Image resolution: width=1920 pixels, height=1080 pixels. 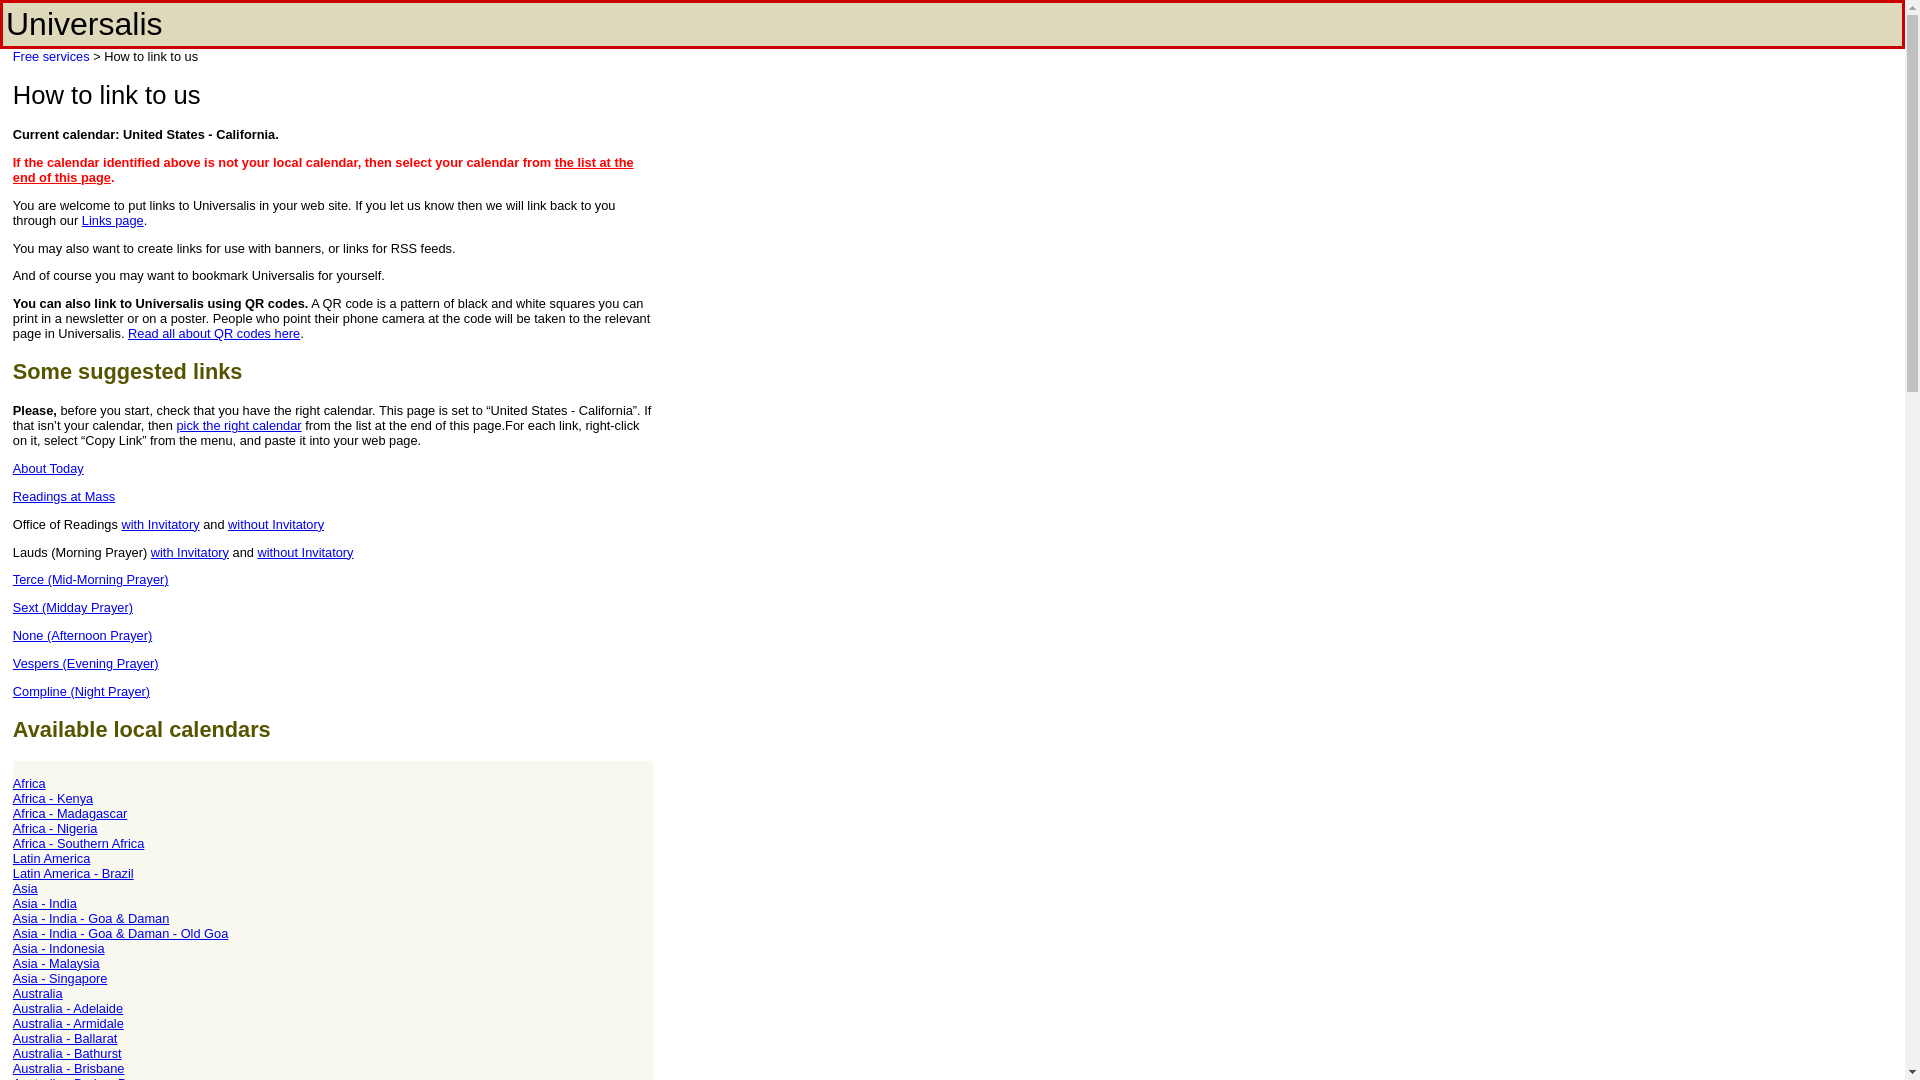 I want to click on Africa, so click(x=30, y=783).